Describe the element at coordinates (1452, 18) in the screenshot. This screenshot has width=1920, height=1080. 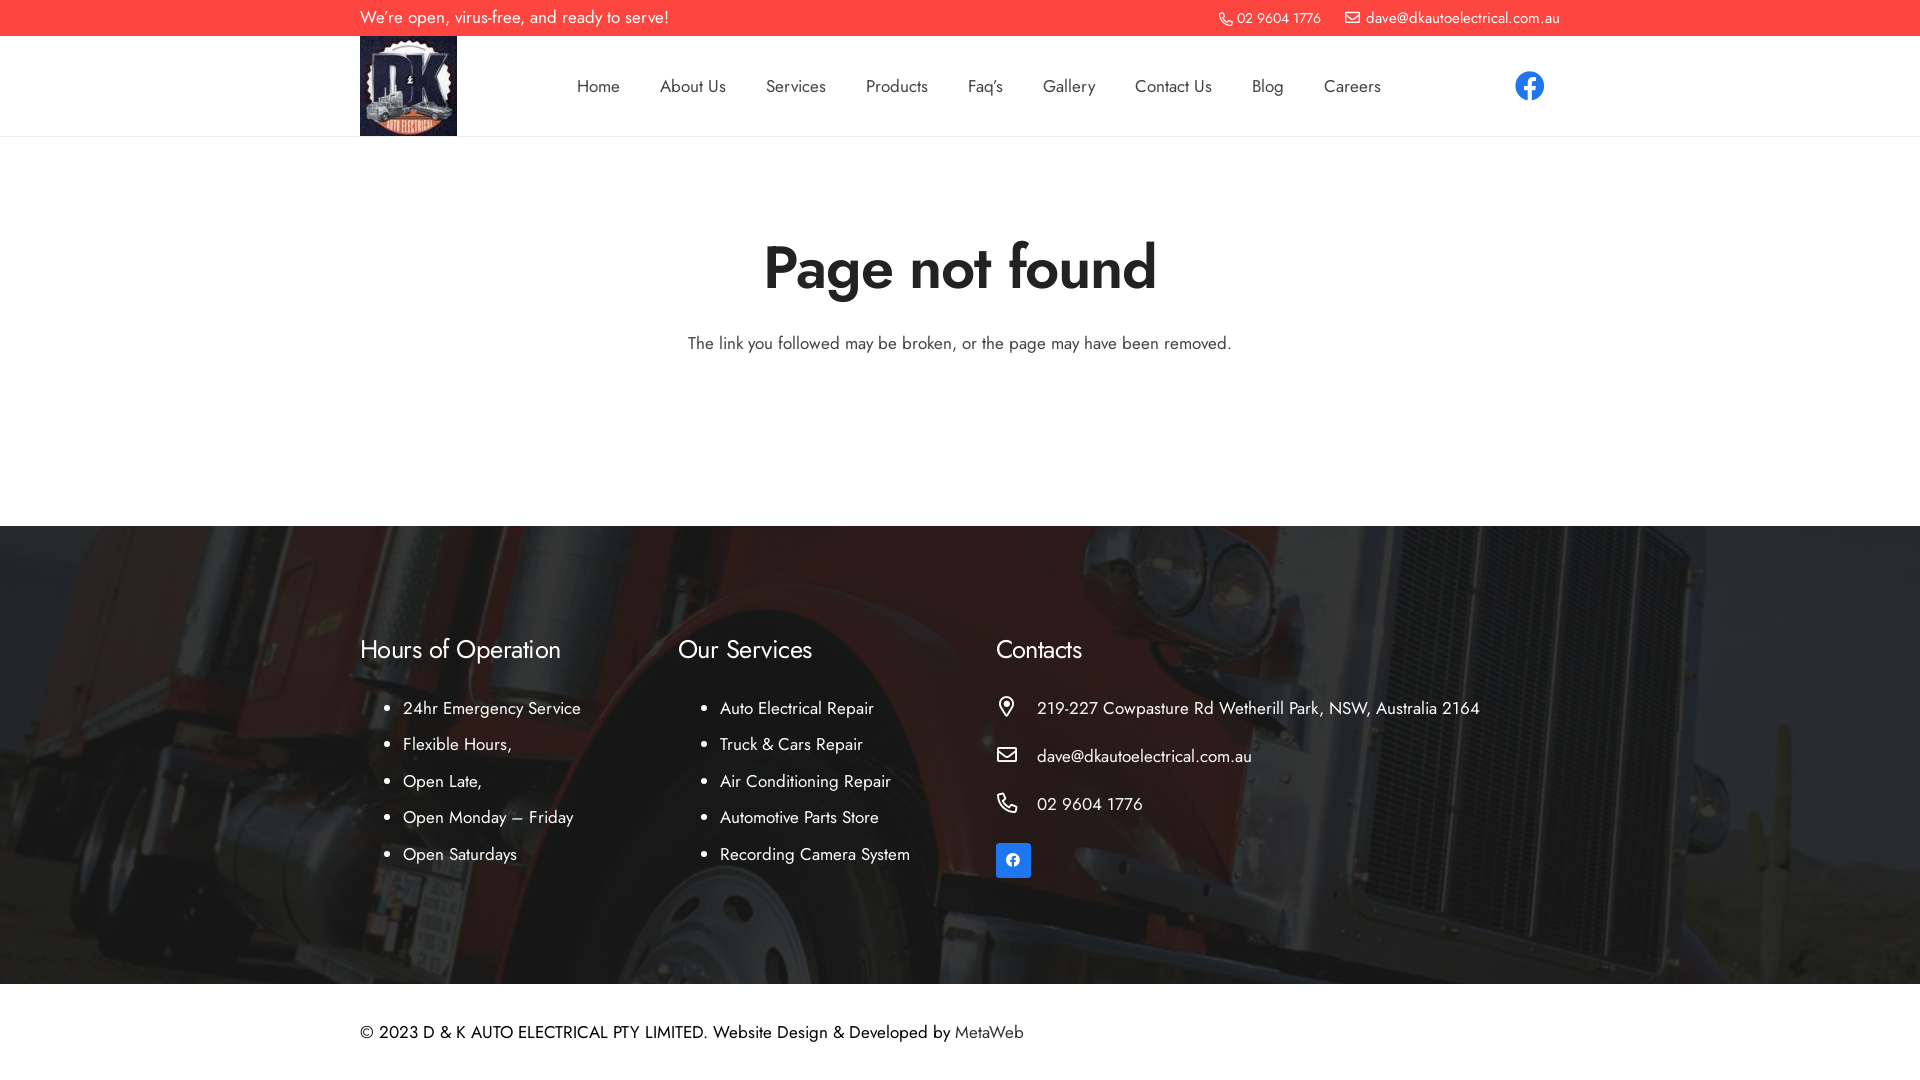
I see `dave@dkautoelectrical.com.au` at that location.